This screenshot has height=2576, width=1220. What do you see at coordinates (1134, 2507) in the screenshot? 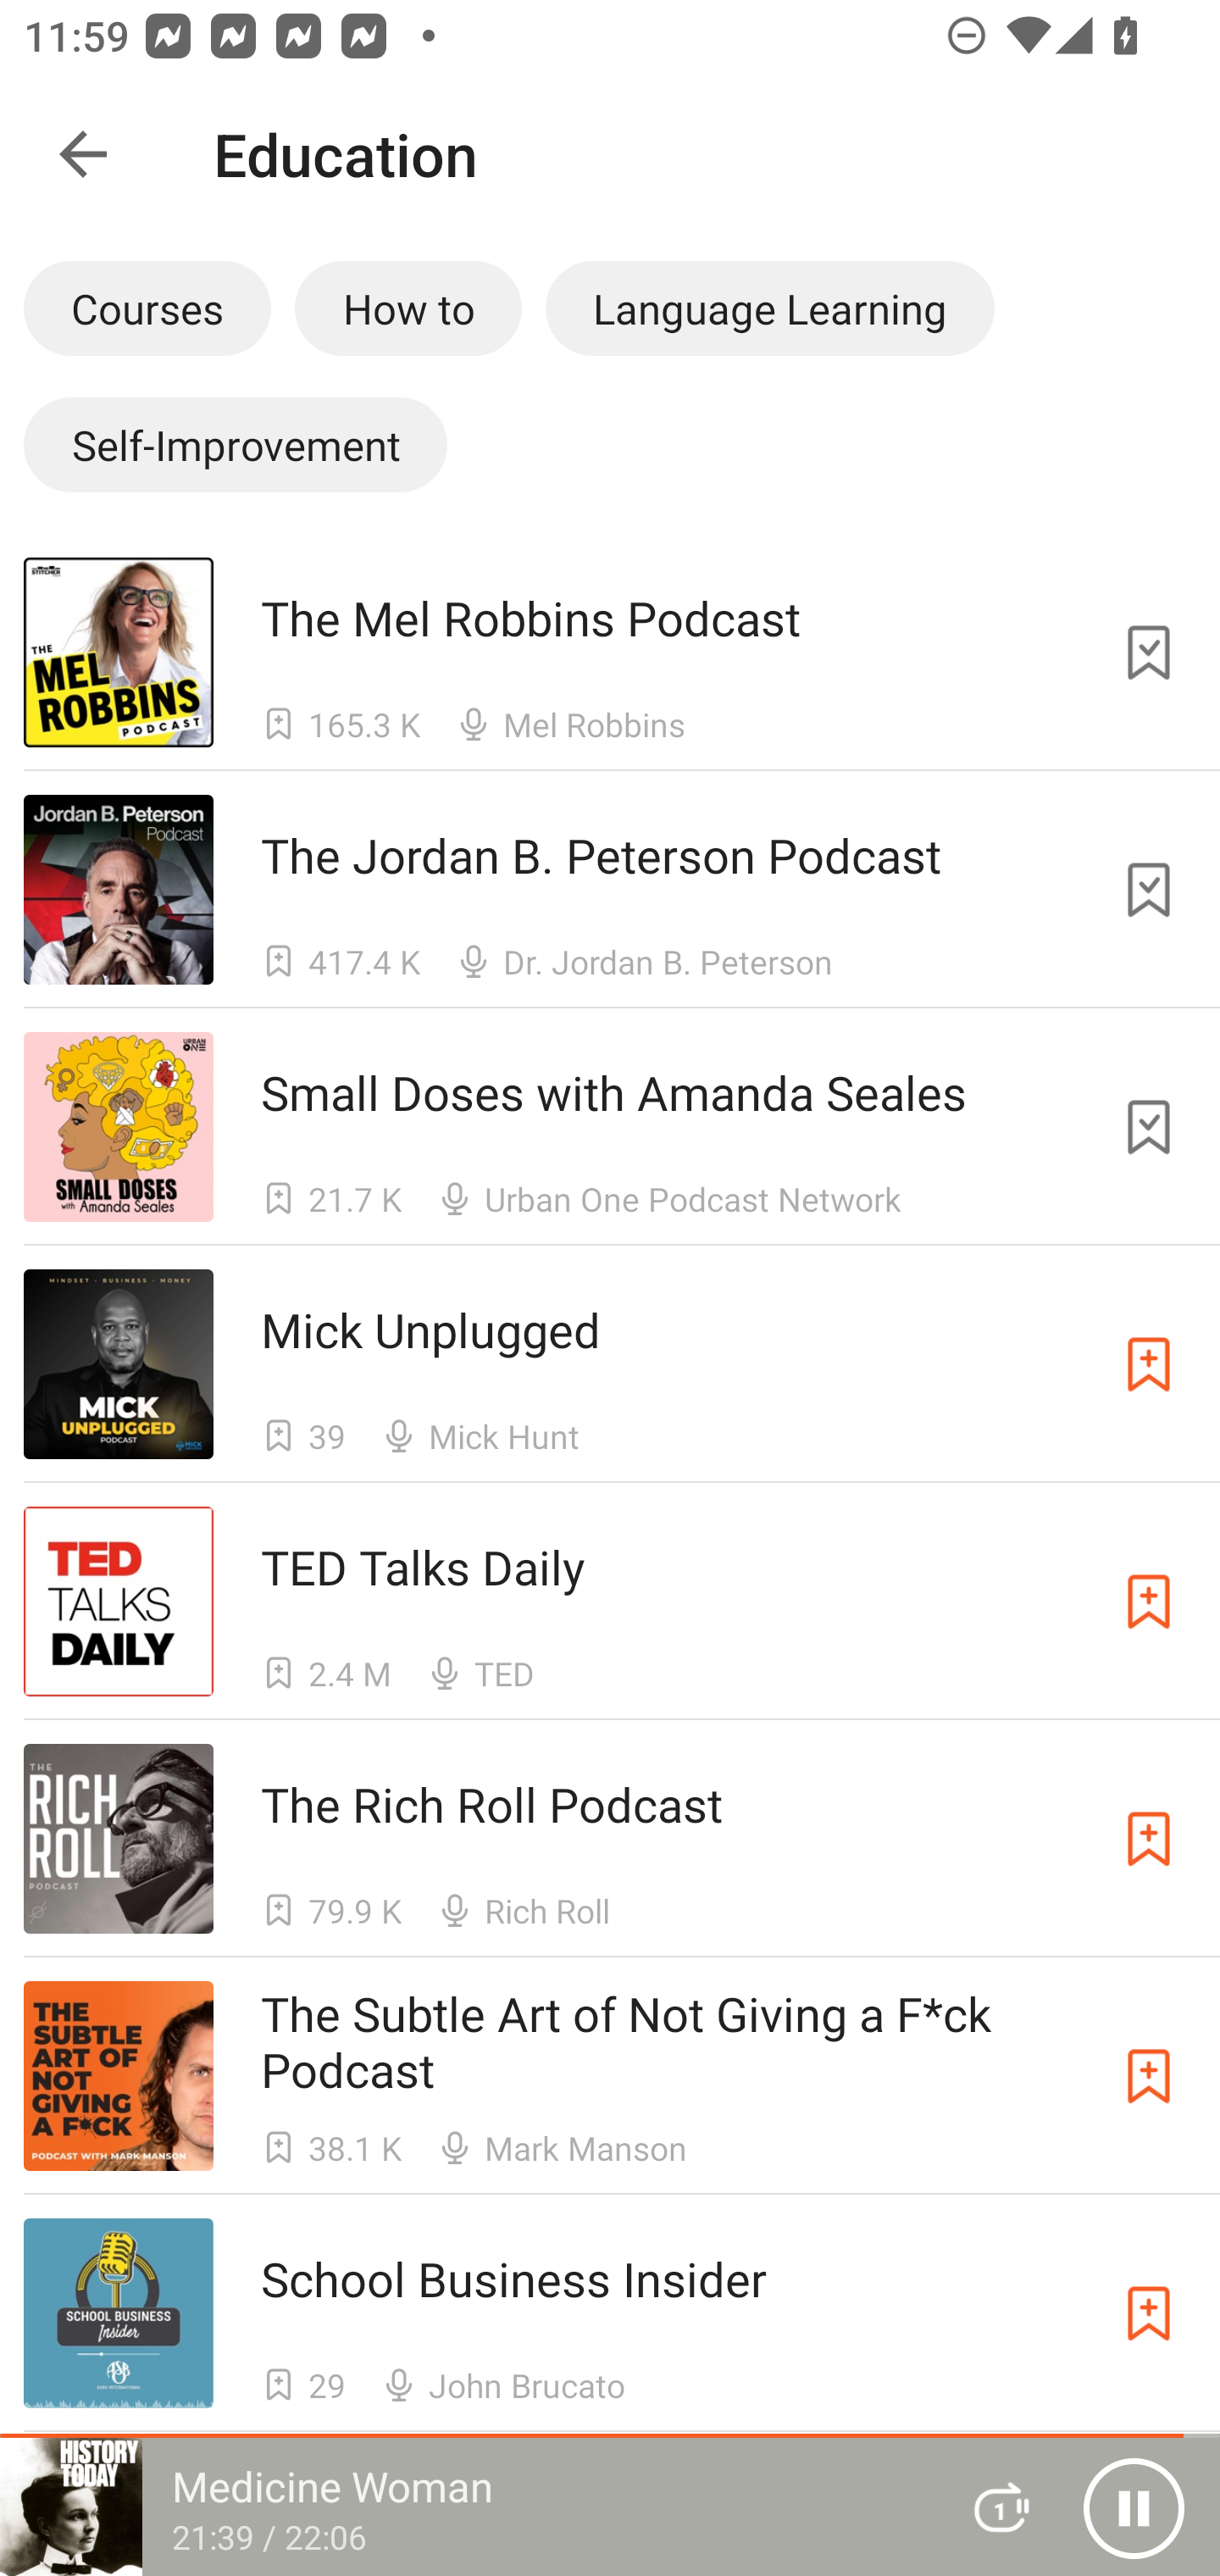
I see `Pause` at bounding box center [1134, 2507].